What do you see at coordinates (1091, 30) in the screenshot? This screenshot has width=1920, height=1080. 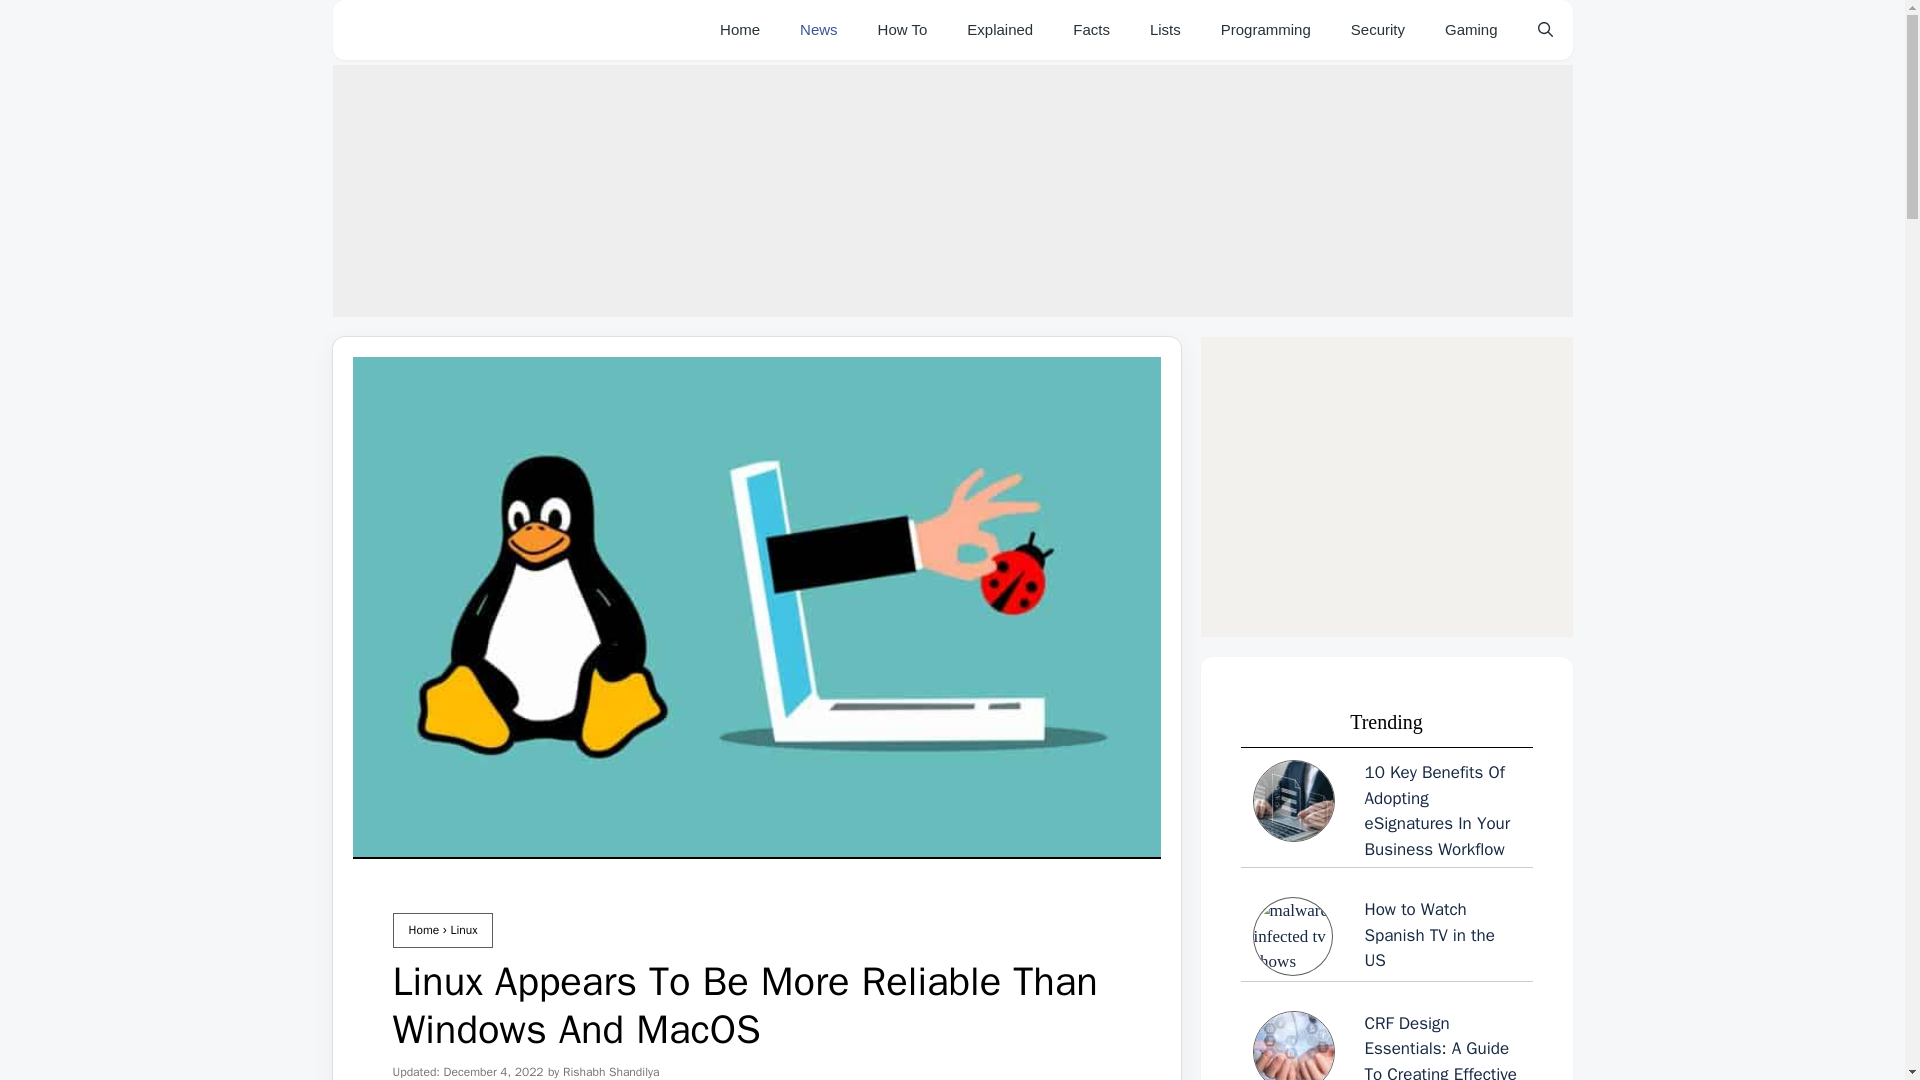 I see `Facts` at bounding box center [1091, 30].